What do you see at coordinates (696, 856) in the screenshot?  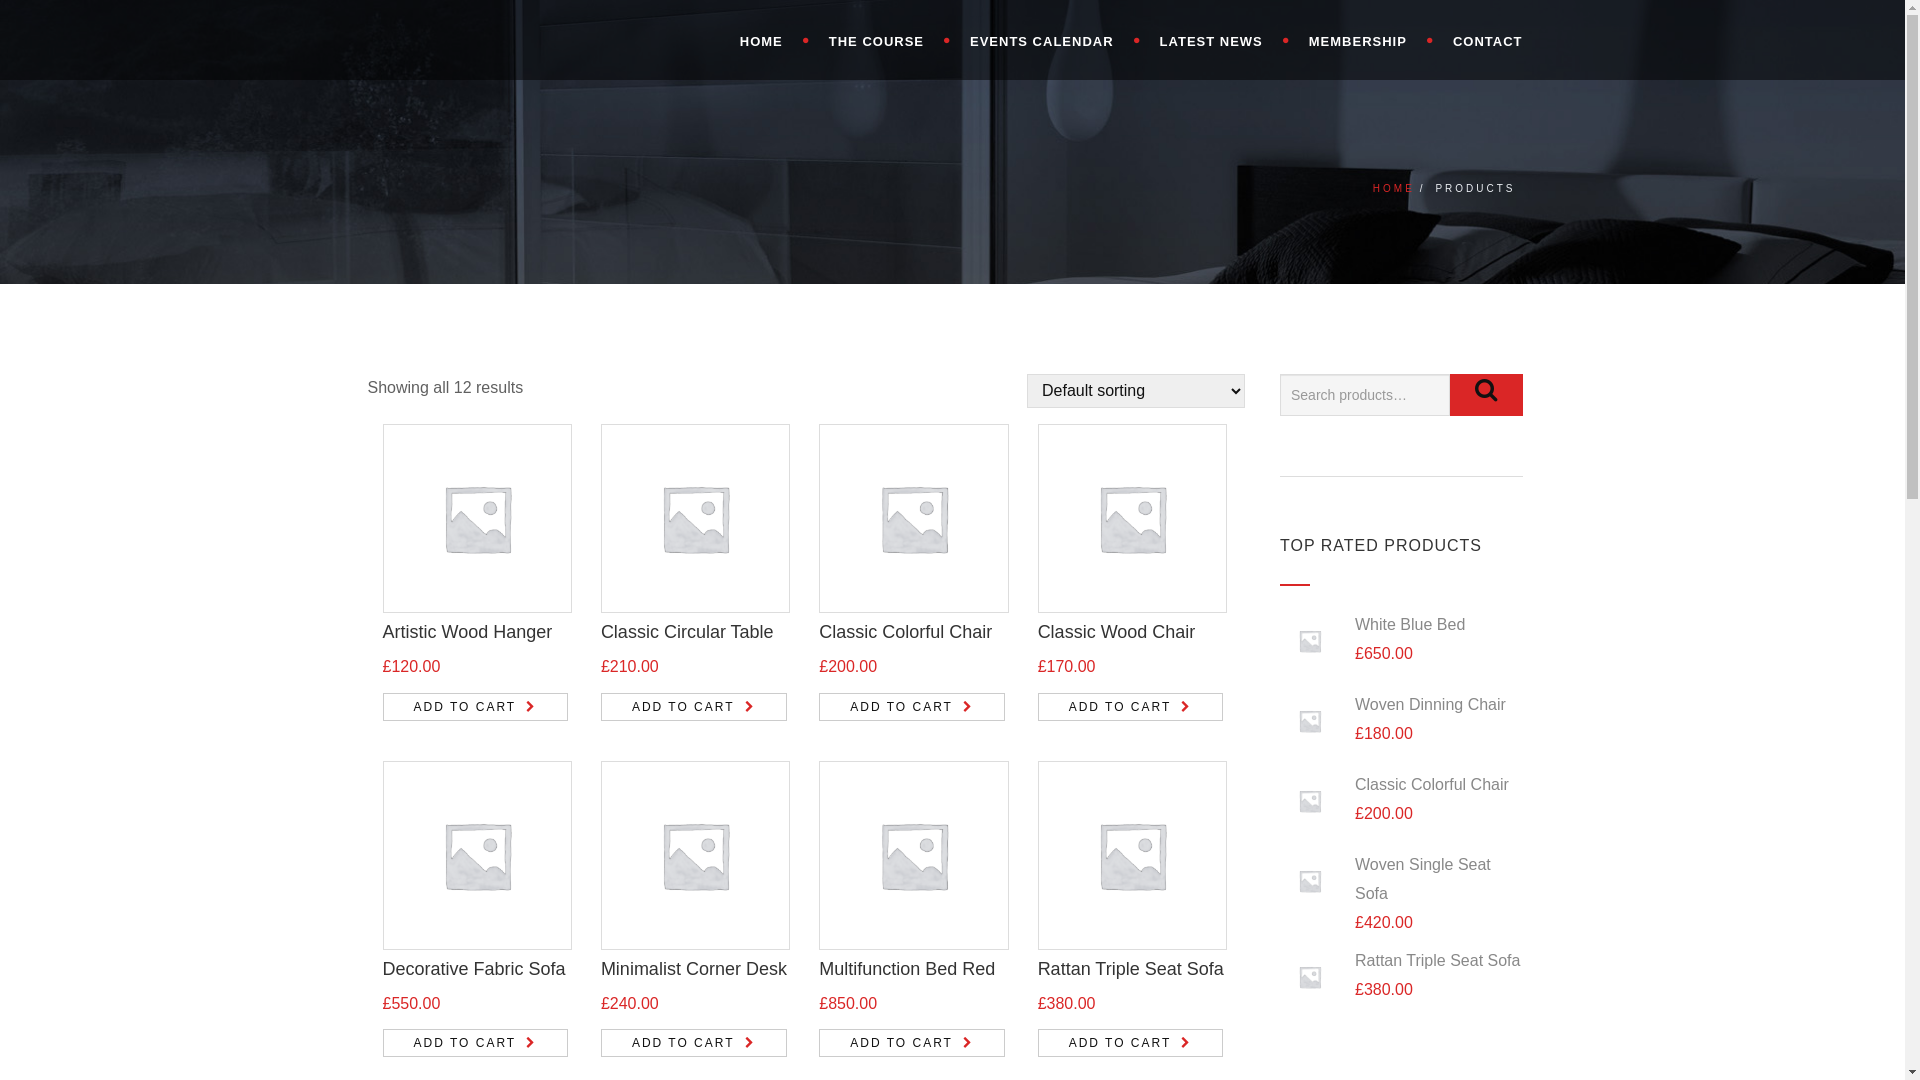 I see `woocommerce-placeholder` at bounding box center [696, 856].